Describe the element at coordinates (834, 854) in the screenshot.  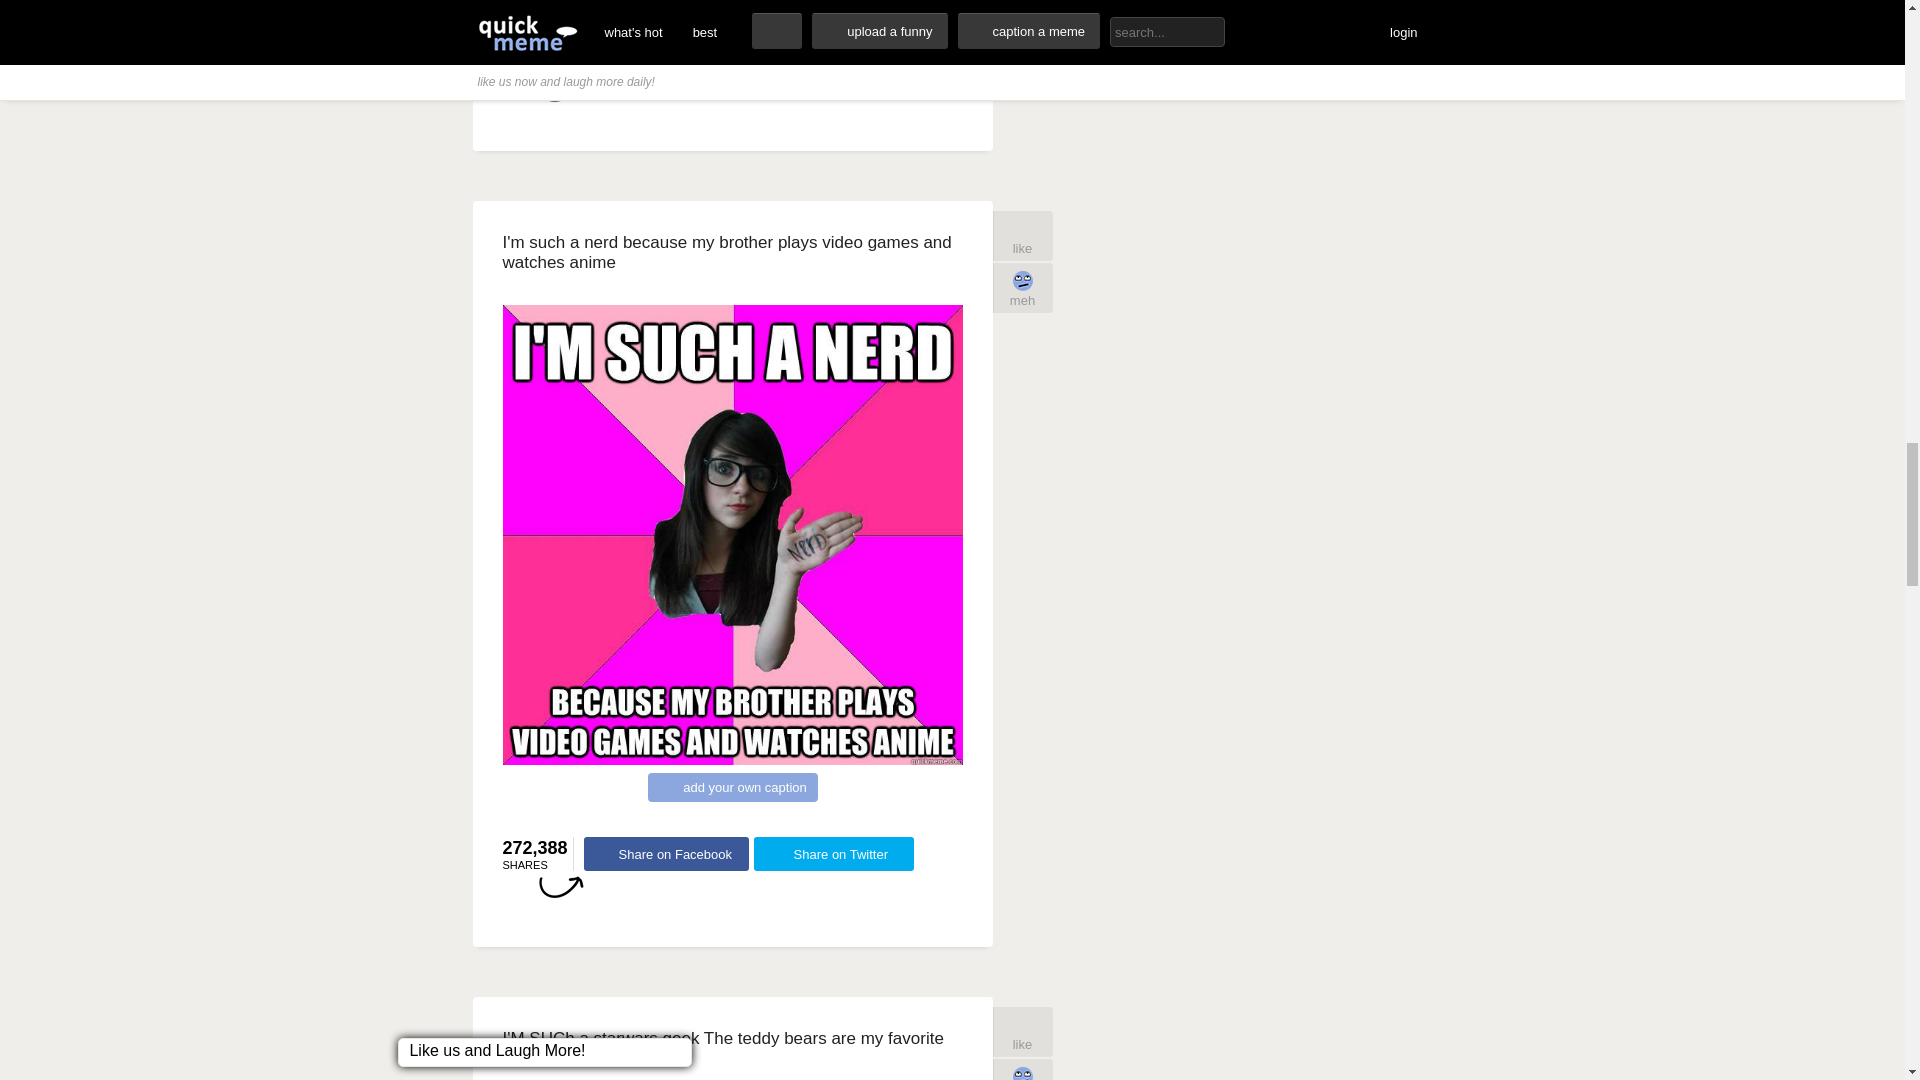
I see `Share on Twitter` at that location.